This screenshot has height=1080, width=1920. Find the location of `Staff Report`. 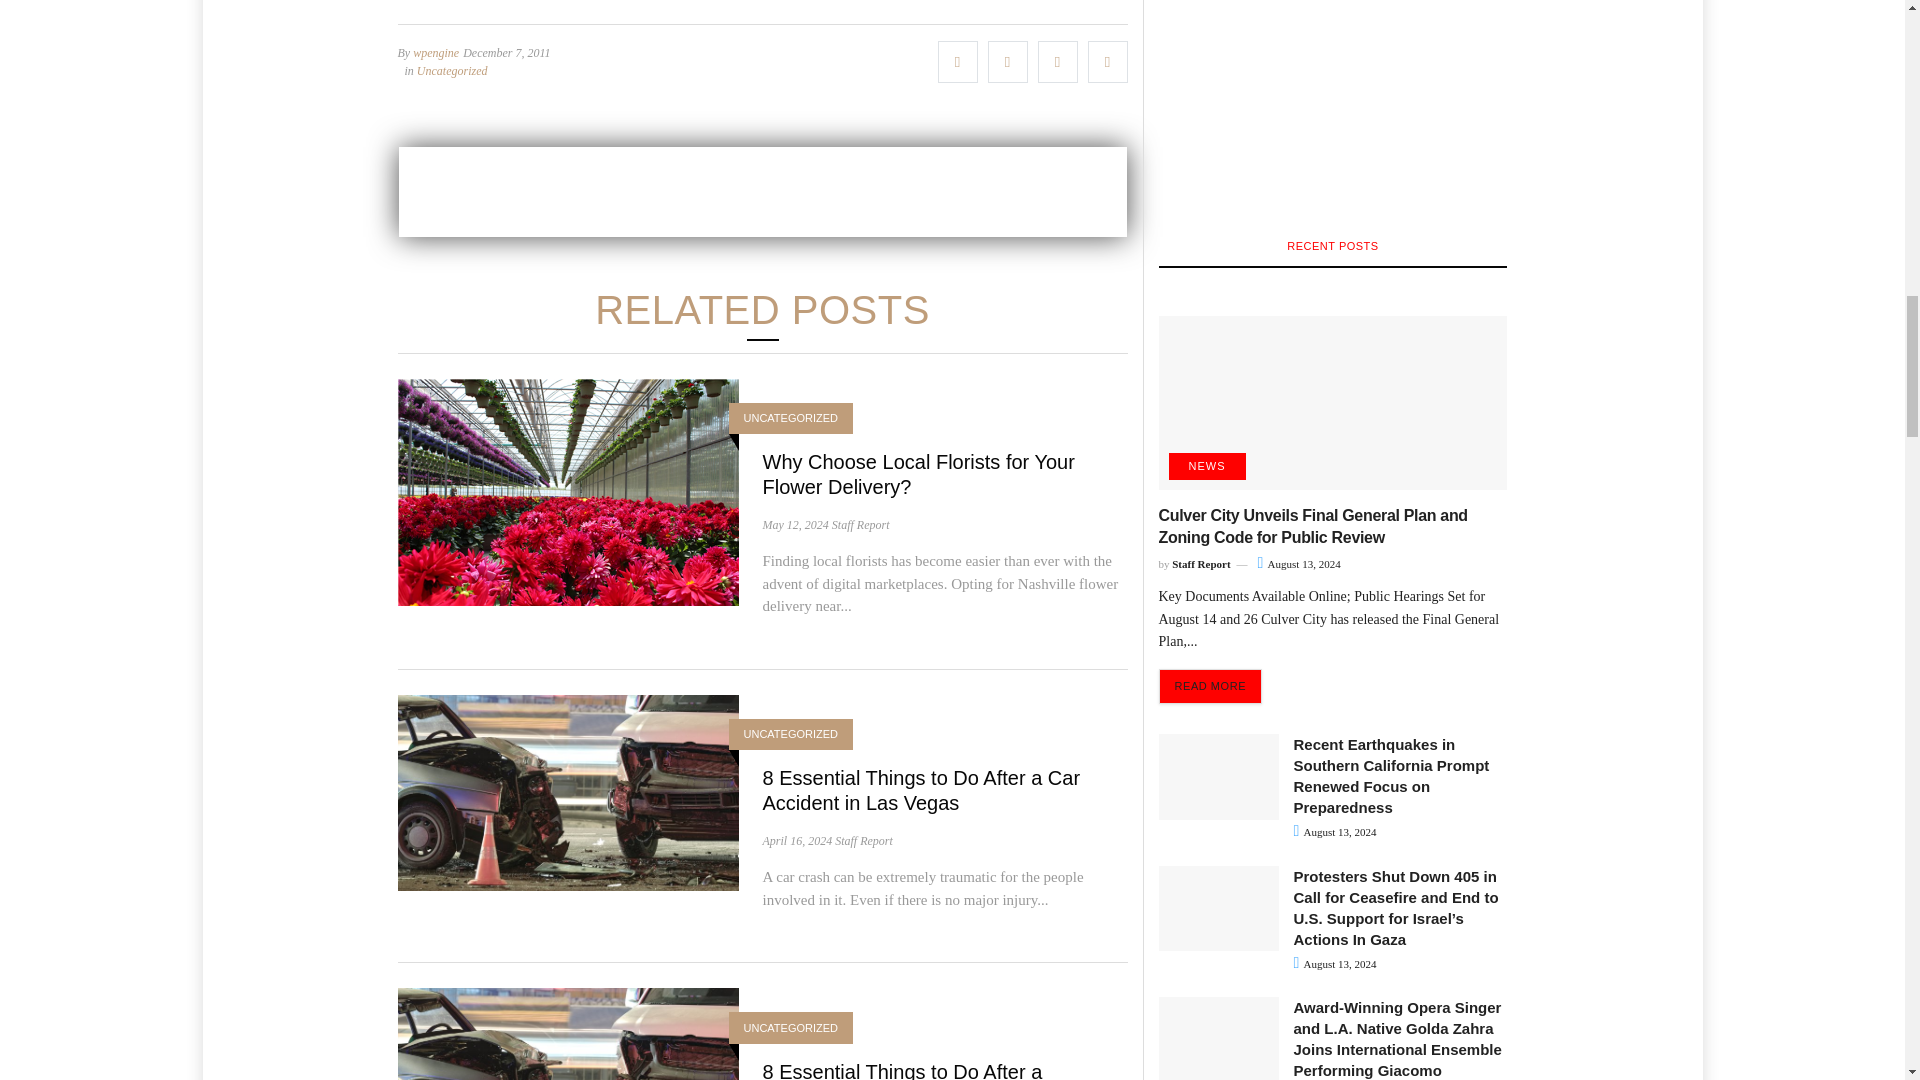

Staff Report is located at coordinates (864, 840).